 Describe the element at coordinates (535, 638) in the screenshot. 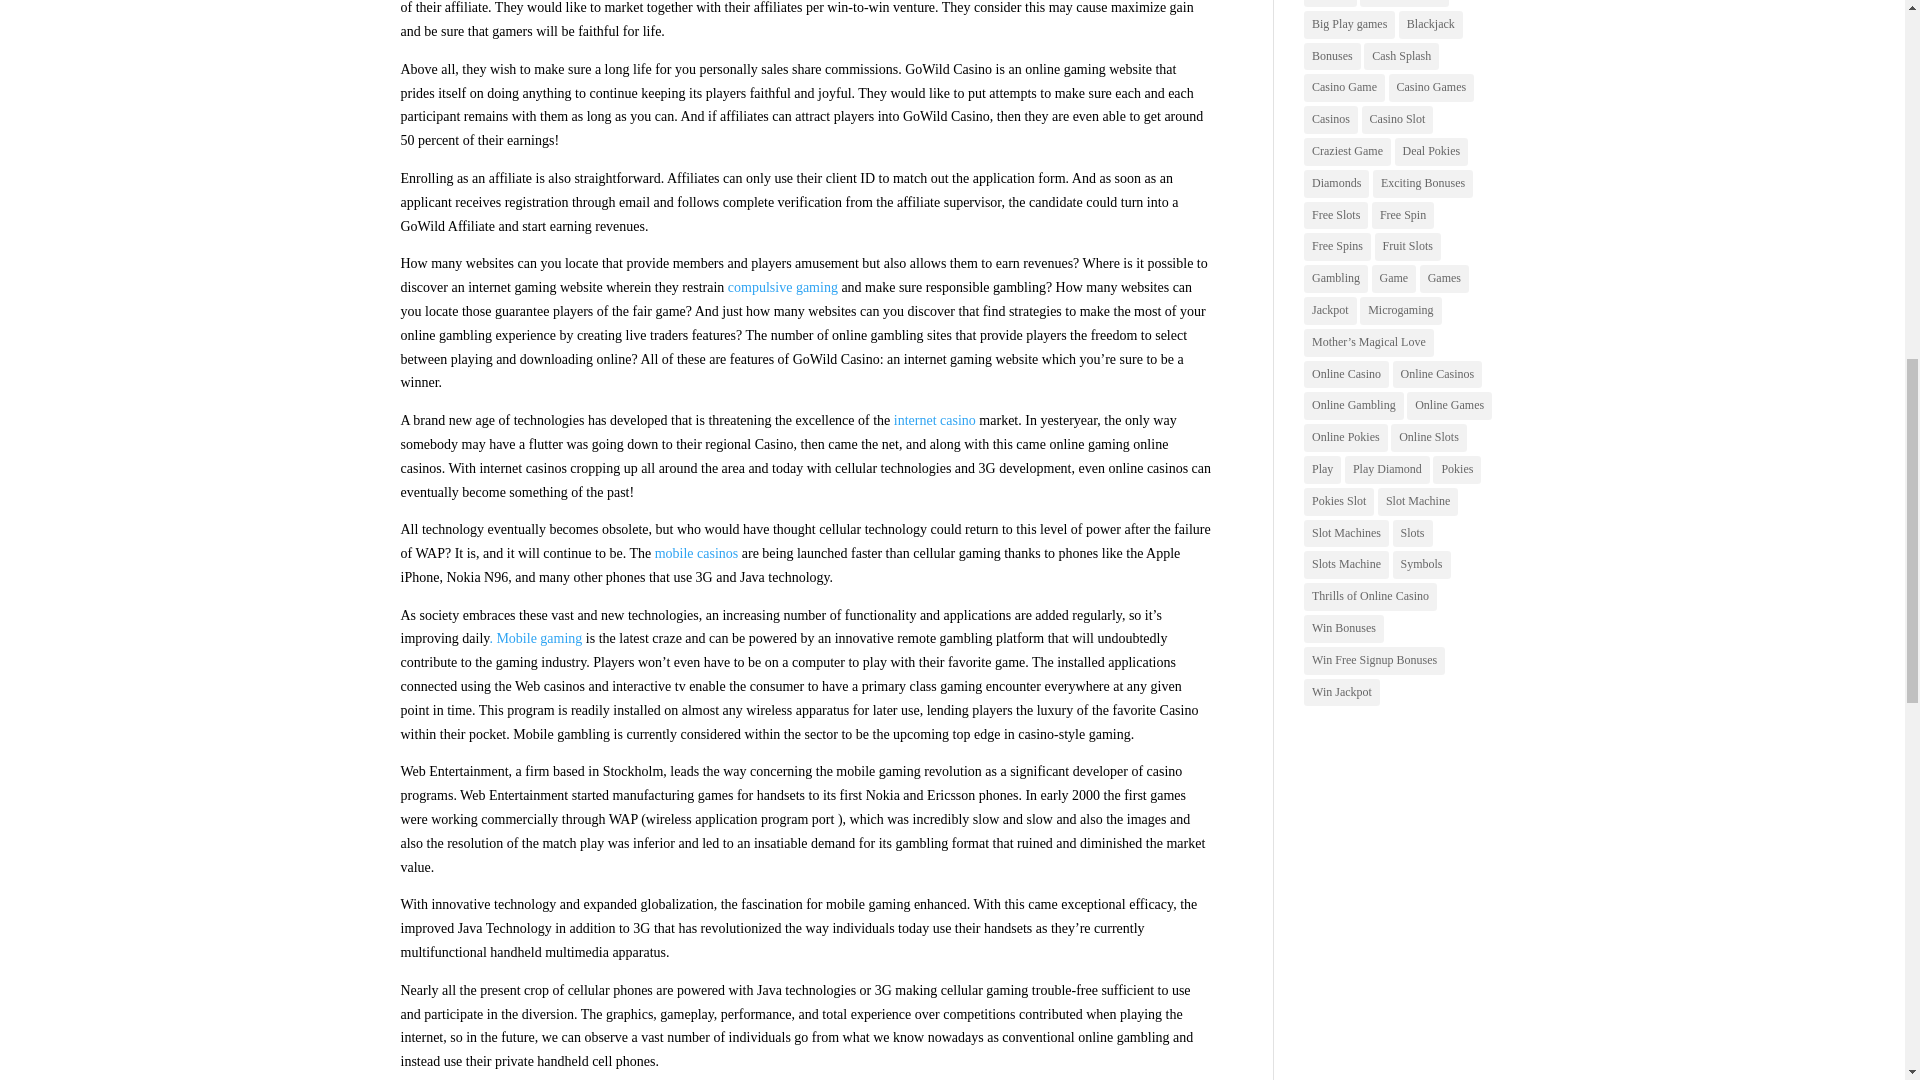

I see `. Mobile gaming` at that location.